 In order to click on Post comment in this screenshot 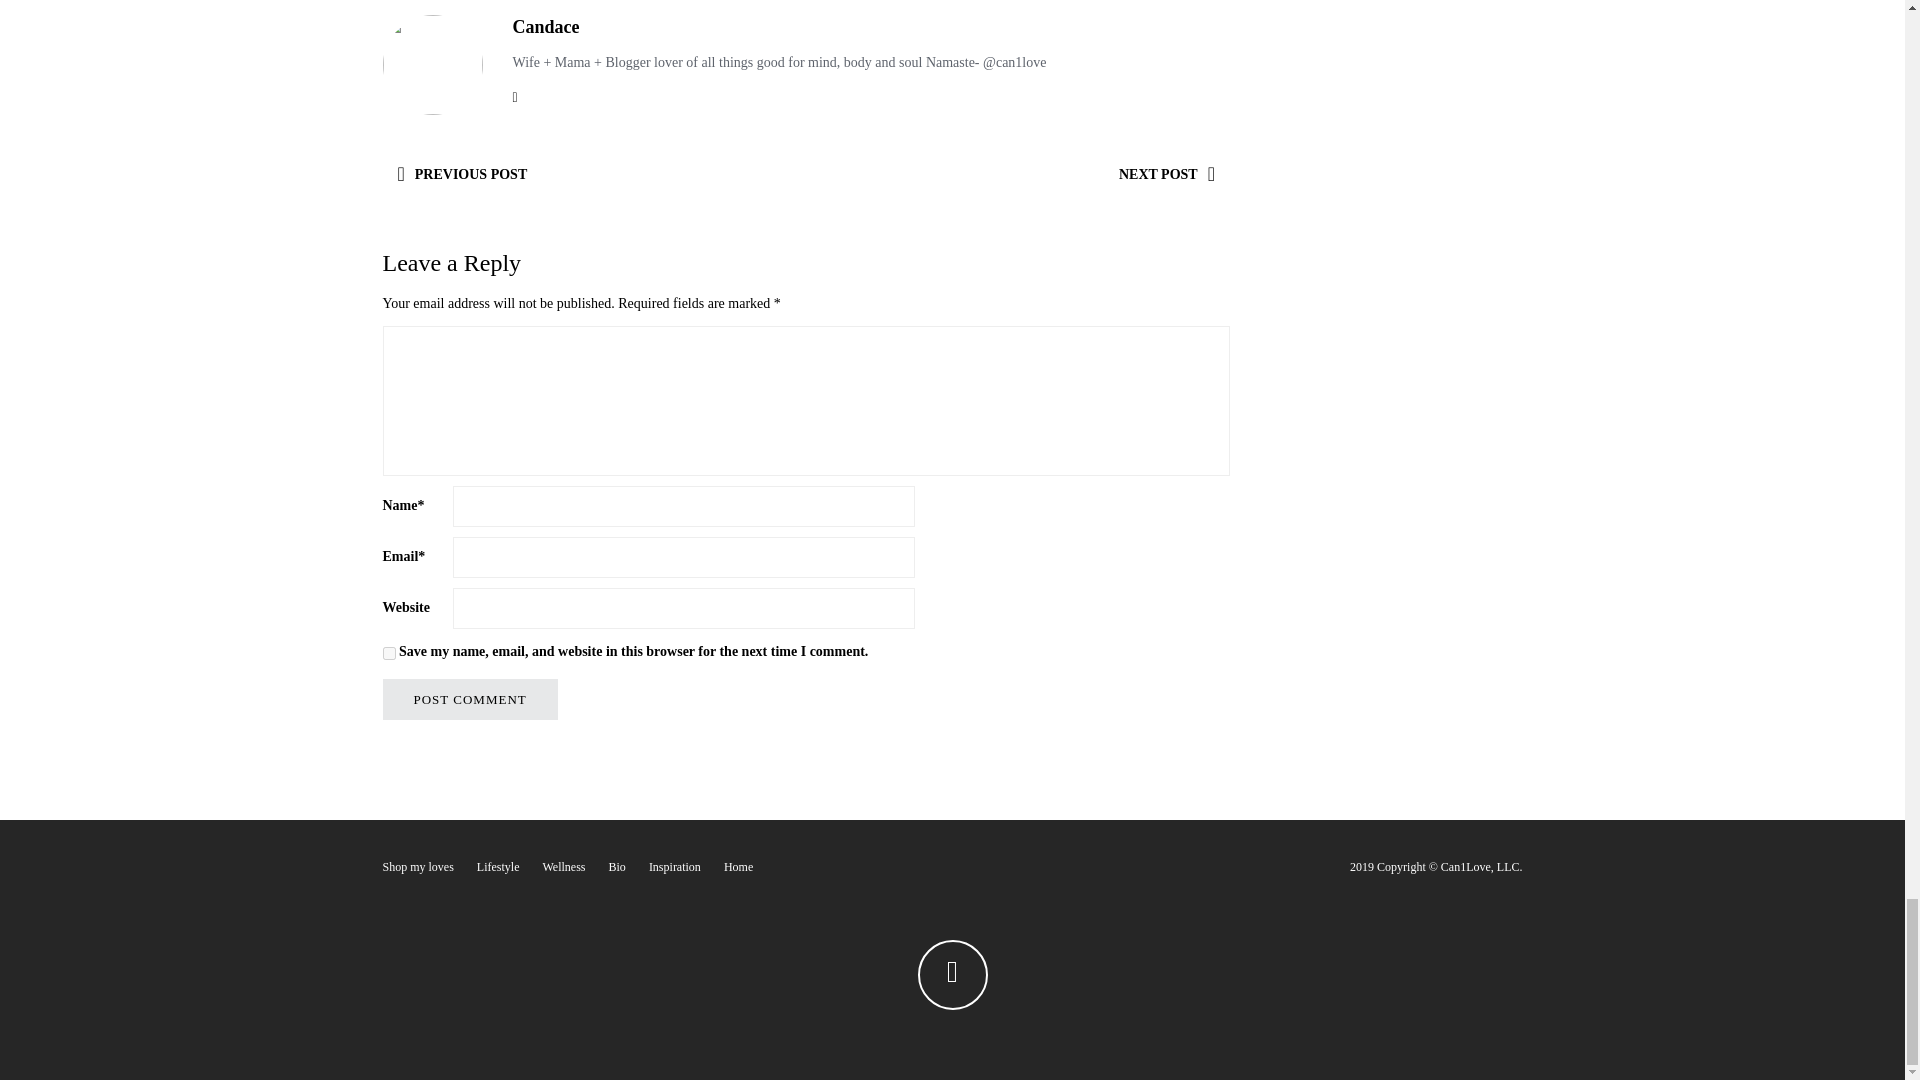, I will do `click(469, 700)`.